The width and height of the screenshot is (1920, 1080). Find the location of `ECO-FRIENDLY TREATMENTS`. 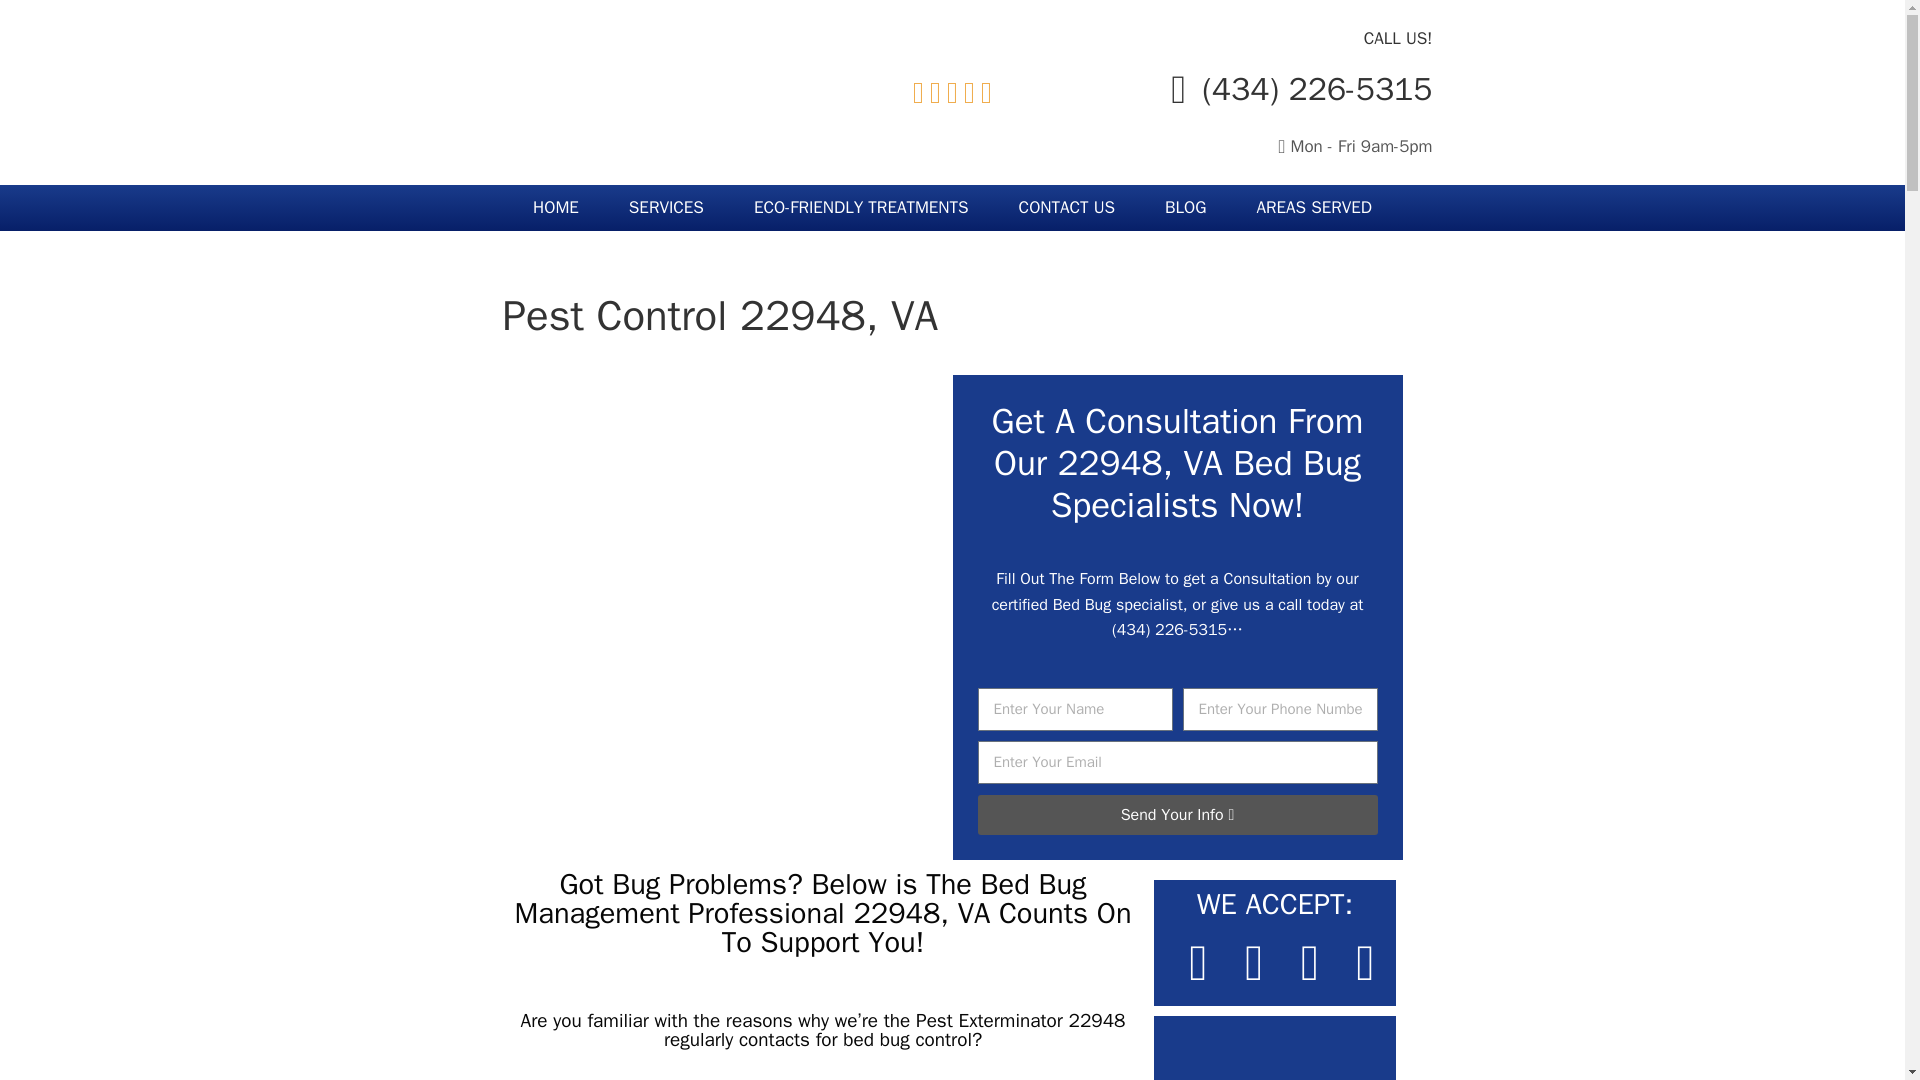

ECO-FRIENDLY TREATMENTS is located at coordinates (862, 208).